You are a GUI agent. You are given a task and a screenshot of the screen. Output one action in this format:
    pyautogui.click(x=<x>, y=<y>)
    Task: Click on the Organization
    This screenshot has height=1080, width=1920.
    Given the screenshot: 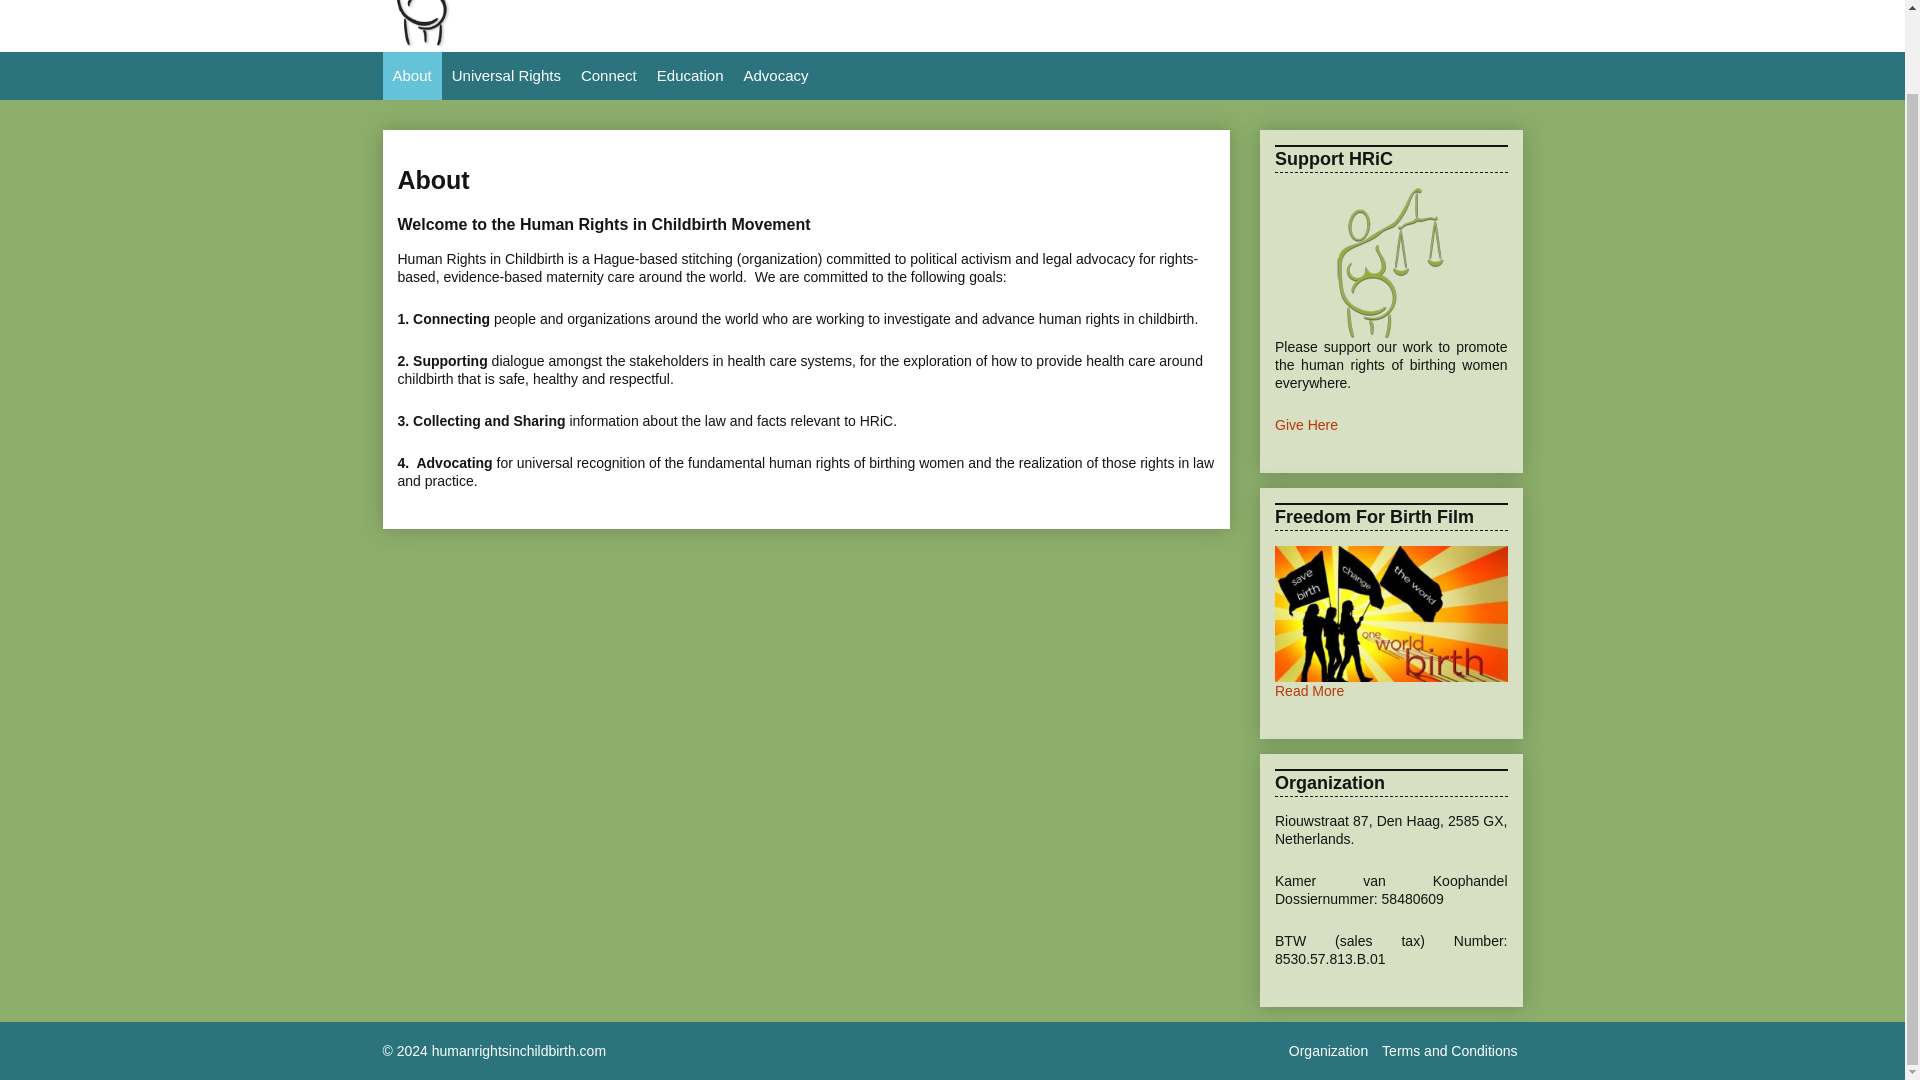 What is the action you would take?
    pyautogui.click(x=1328, y=1050)
    